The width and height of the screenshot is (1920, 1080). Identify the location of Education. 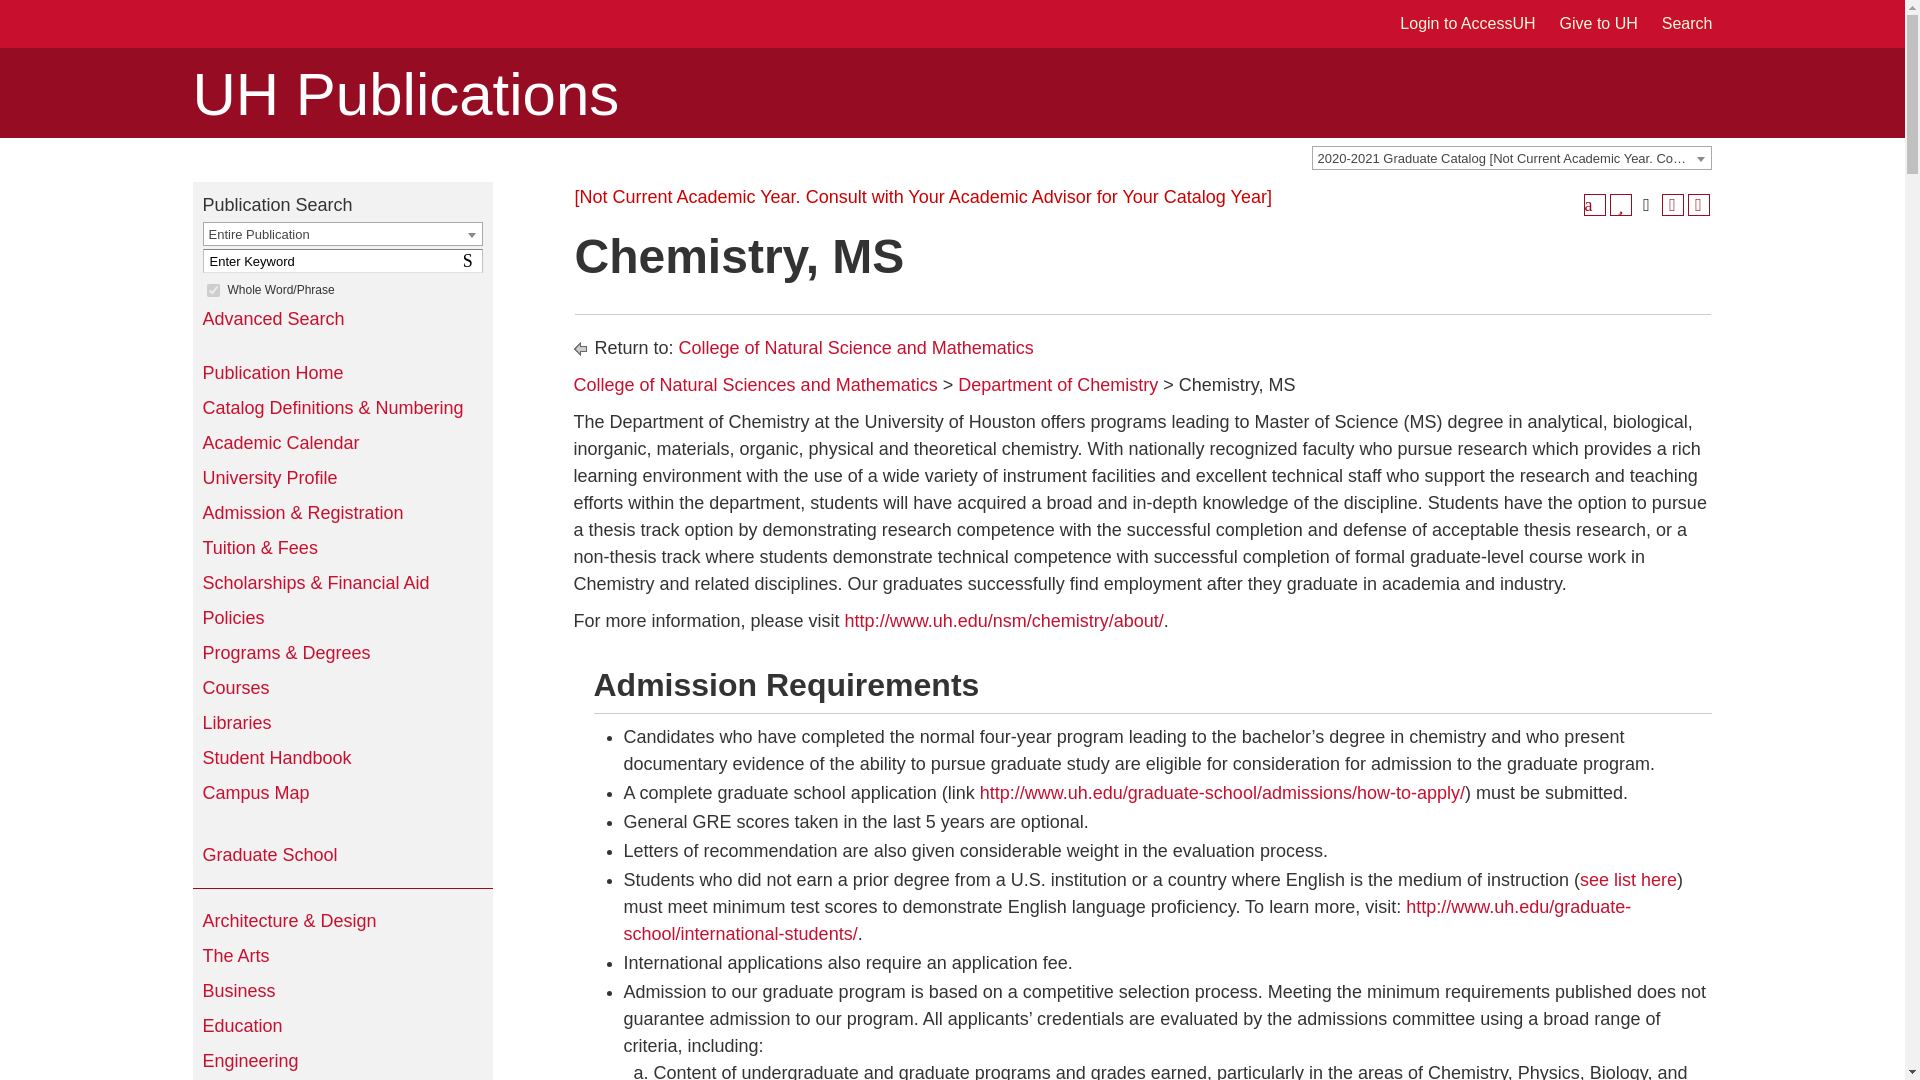
(342, 1026).